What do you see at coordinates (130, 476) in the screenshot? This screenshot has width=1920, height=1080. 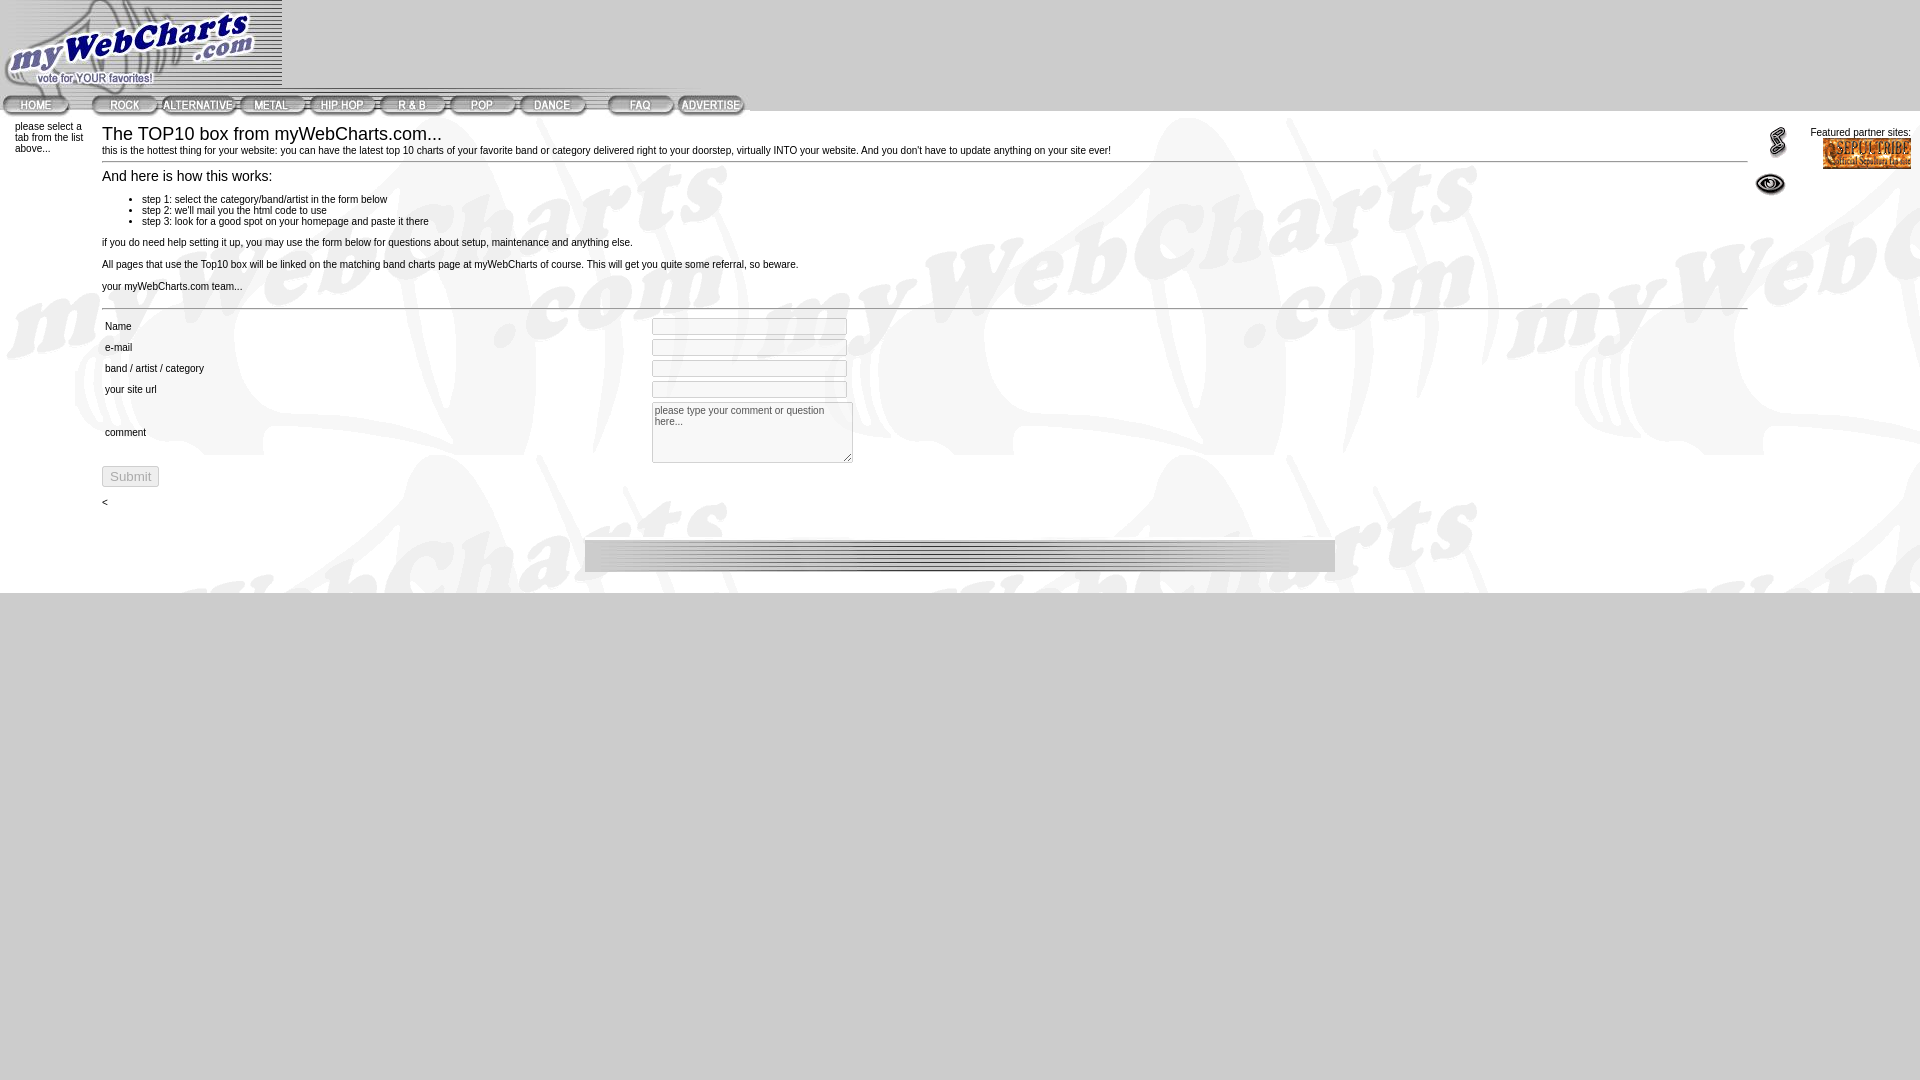 I see `Submit` at bounding box center [130, 476].